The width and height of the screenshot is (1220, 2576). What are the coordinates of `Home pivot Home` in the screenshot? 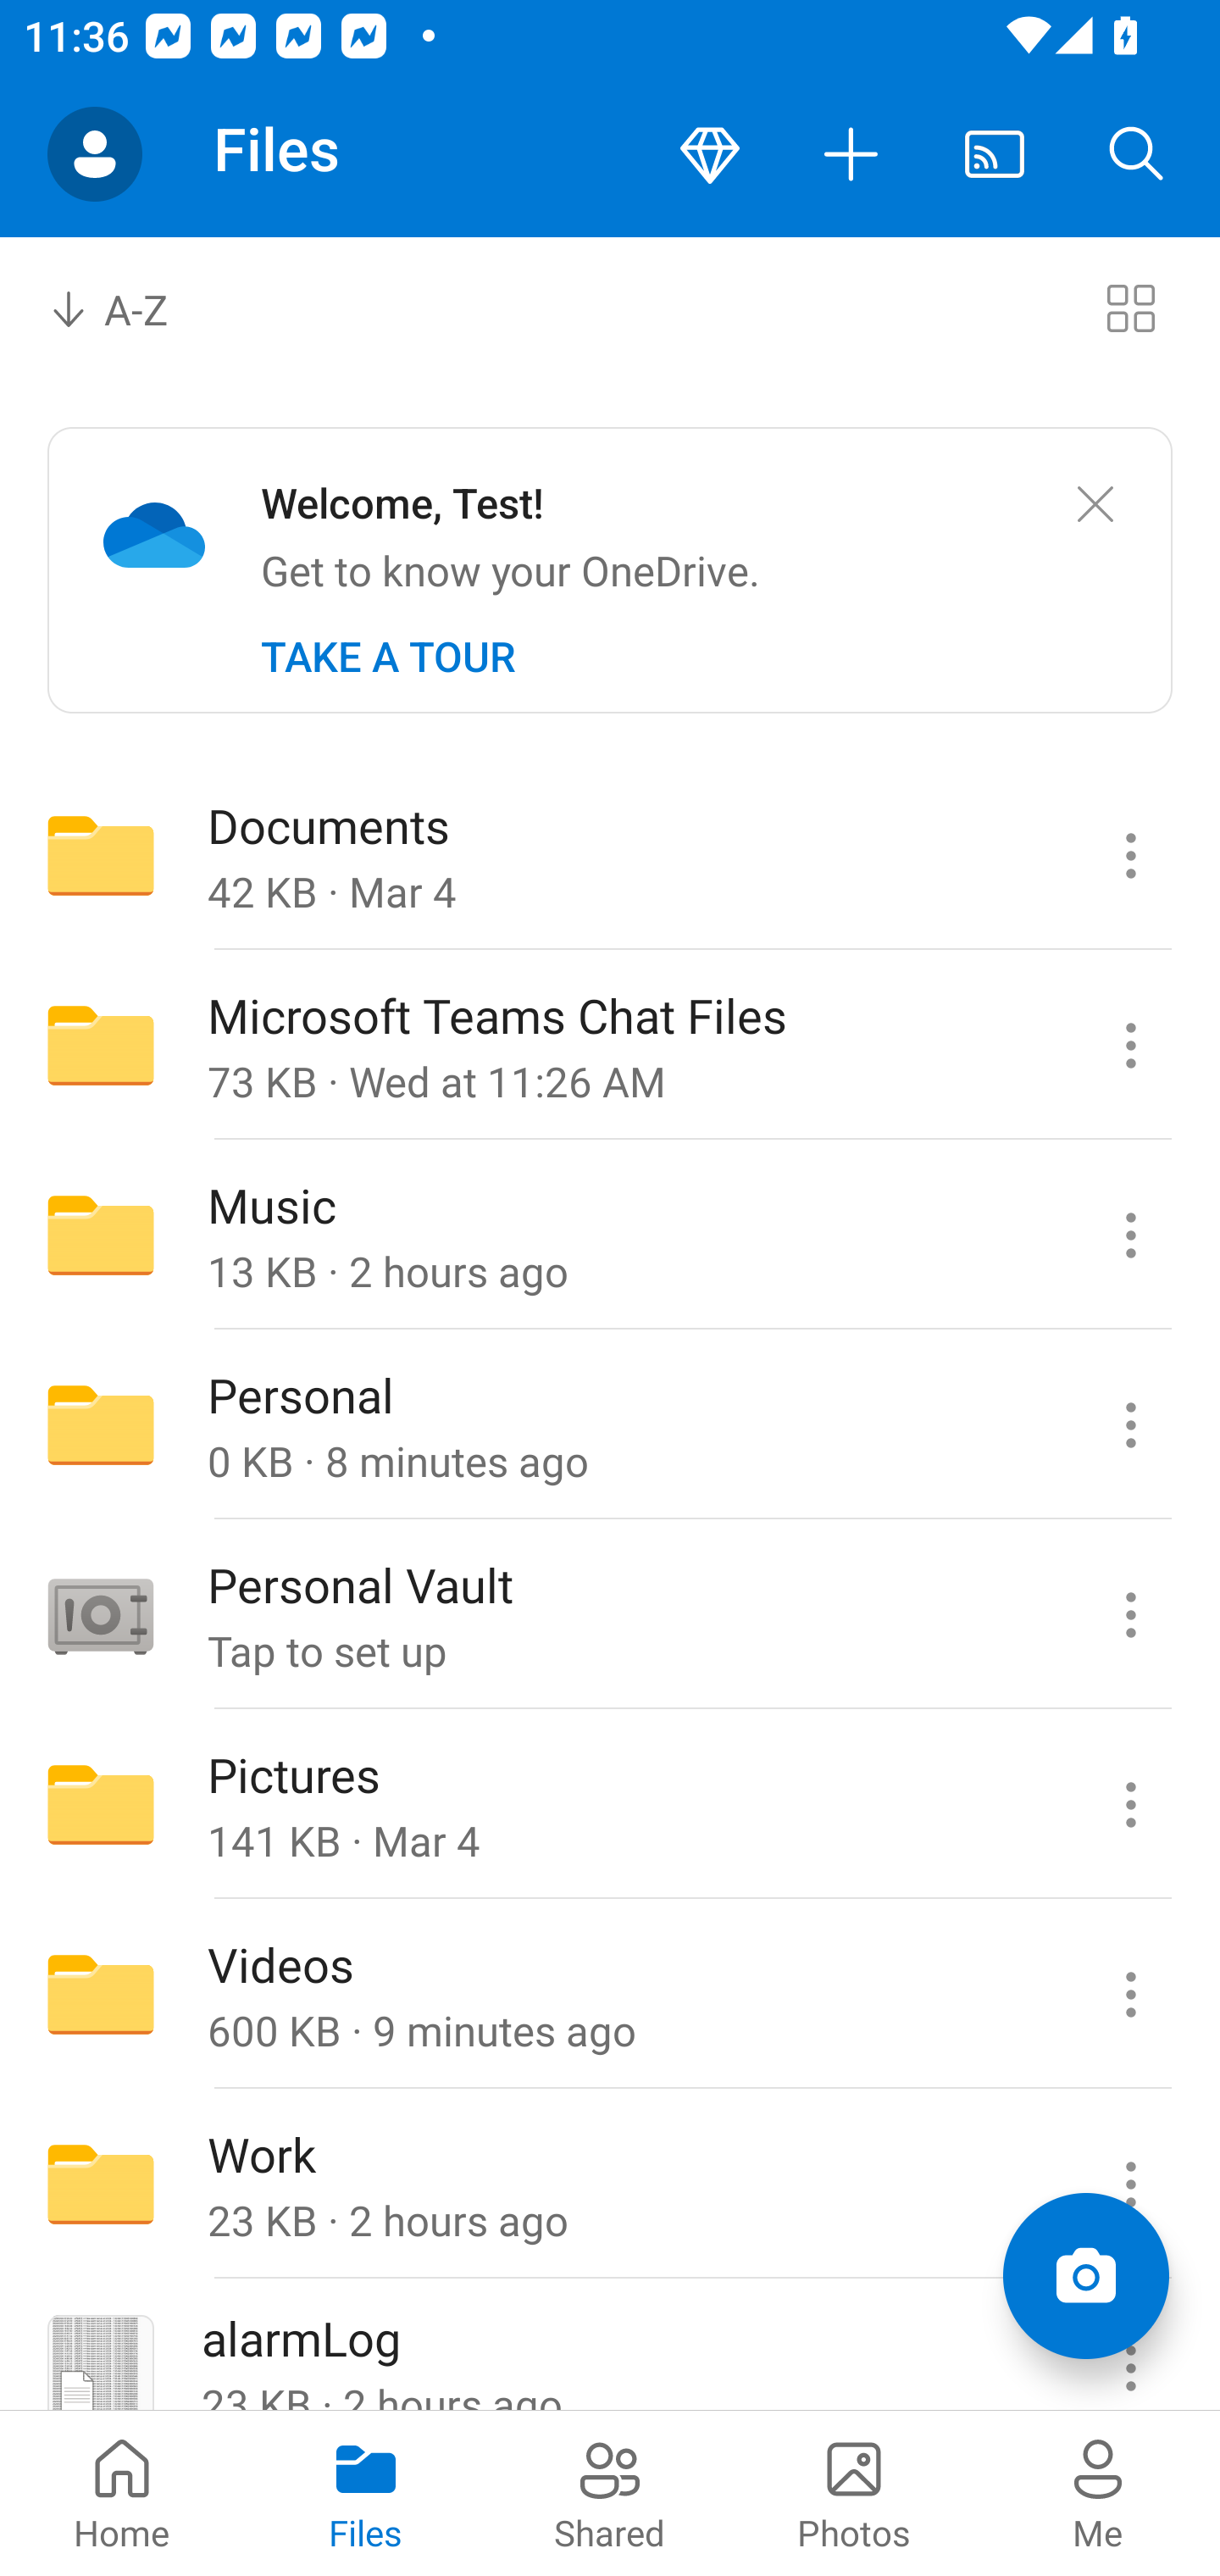 It's located at (122, 2493).